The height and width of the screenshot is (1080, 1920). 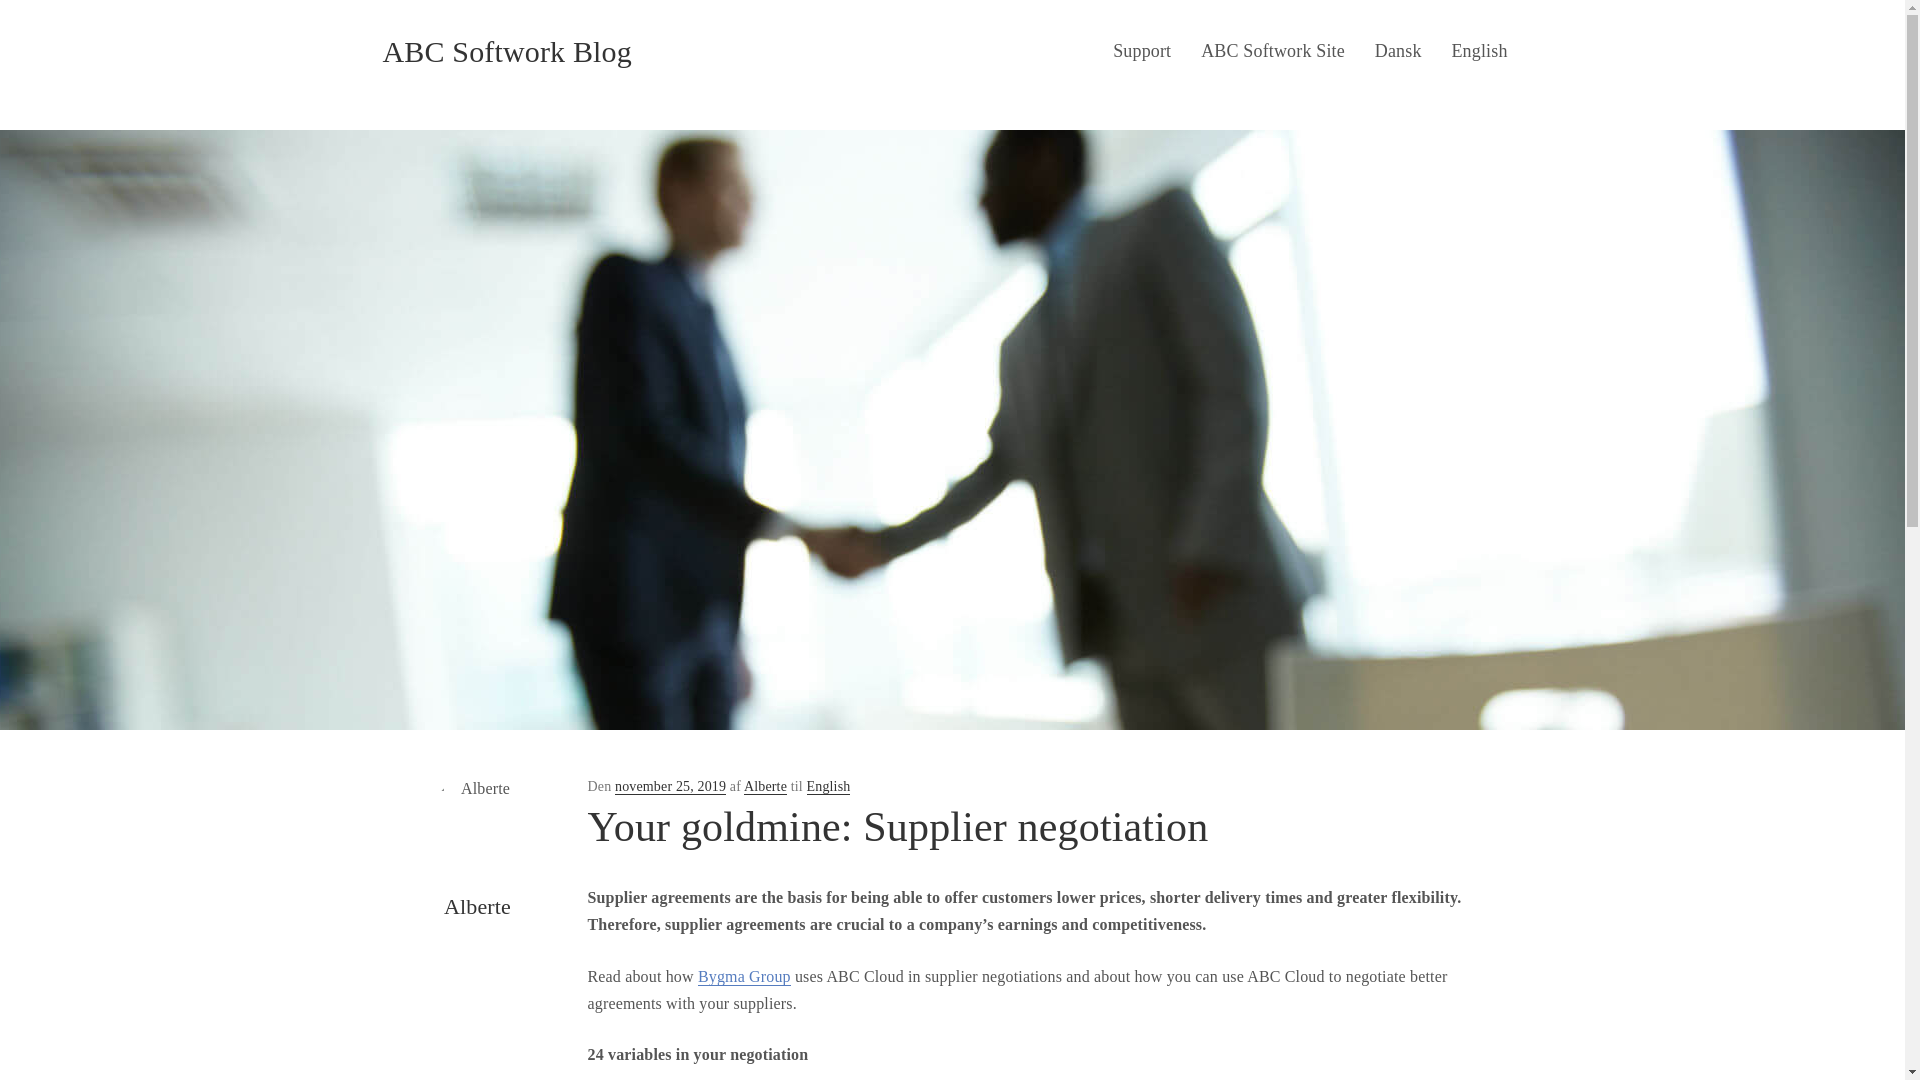 I want to click on Alberte, so click(x=766, y=786).